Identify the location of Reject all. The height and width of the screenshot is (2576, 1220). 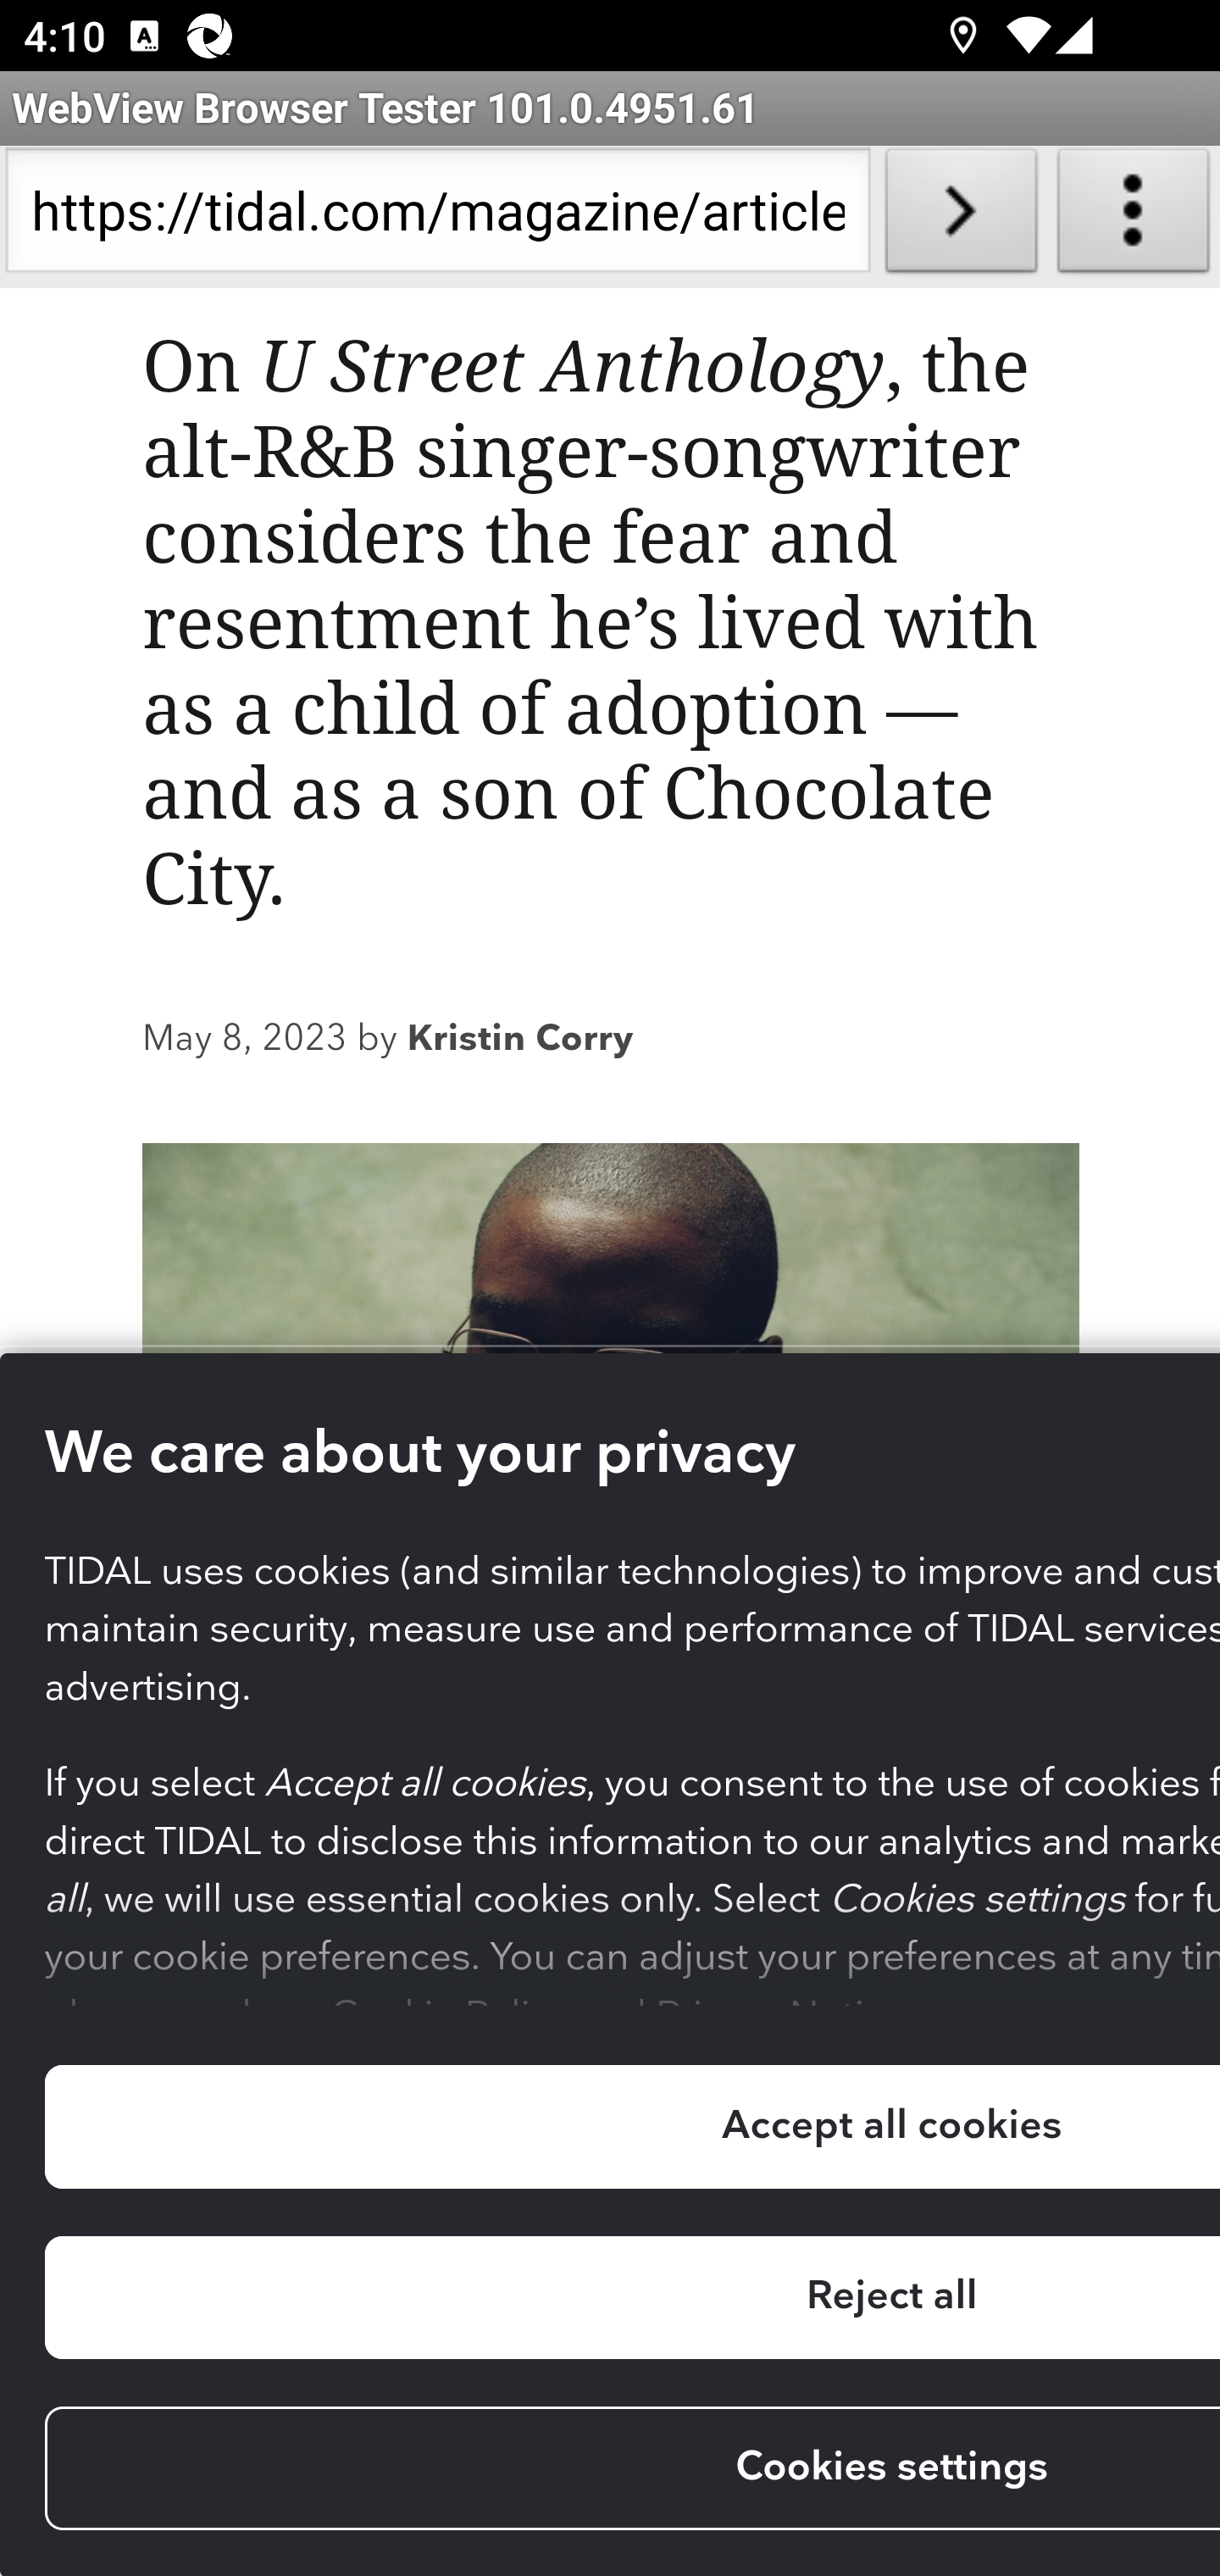
(630, 2300).